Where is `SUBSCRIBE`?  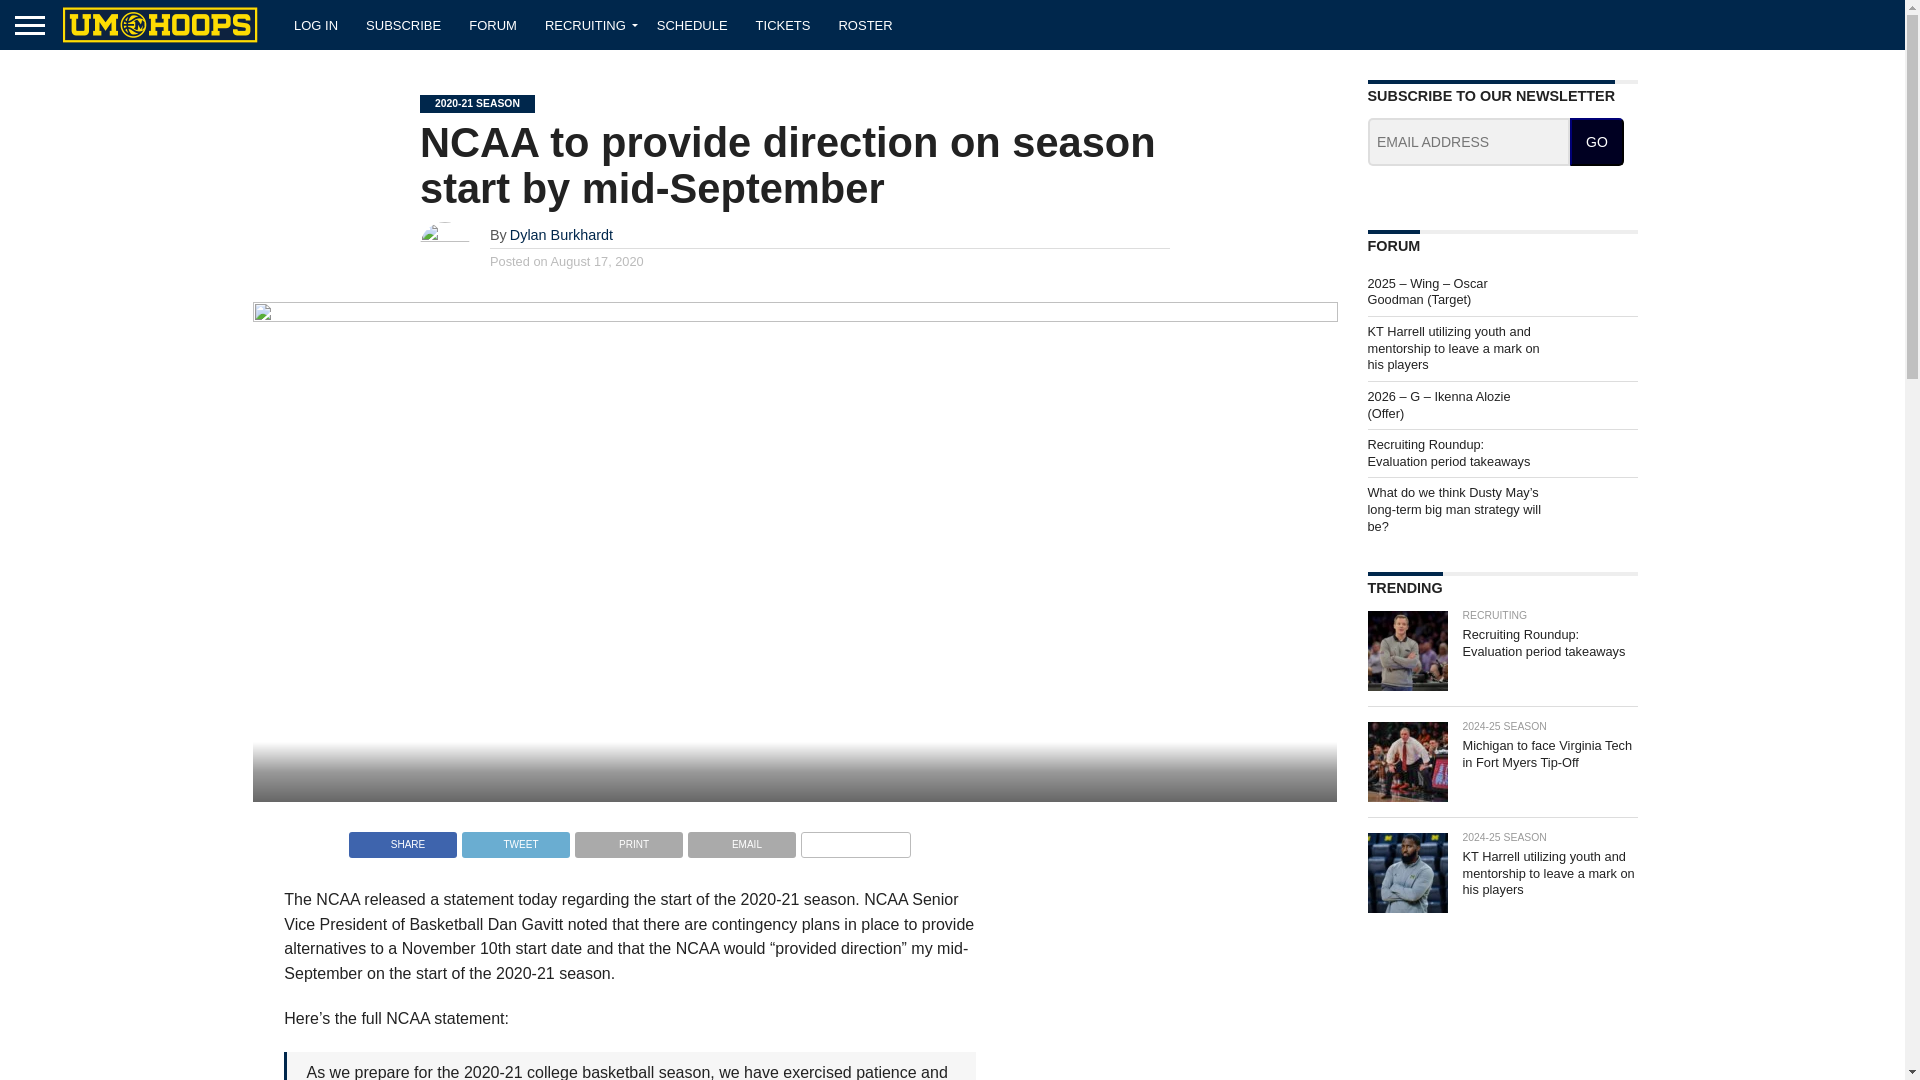
SUBSCRIBE is located at coordinates (403, 24).